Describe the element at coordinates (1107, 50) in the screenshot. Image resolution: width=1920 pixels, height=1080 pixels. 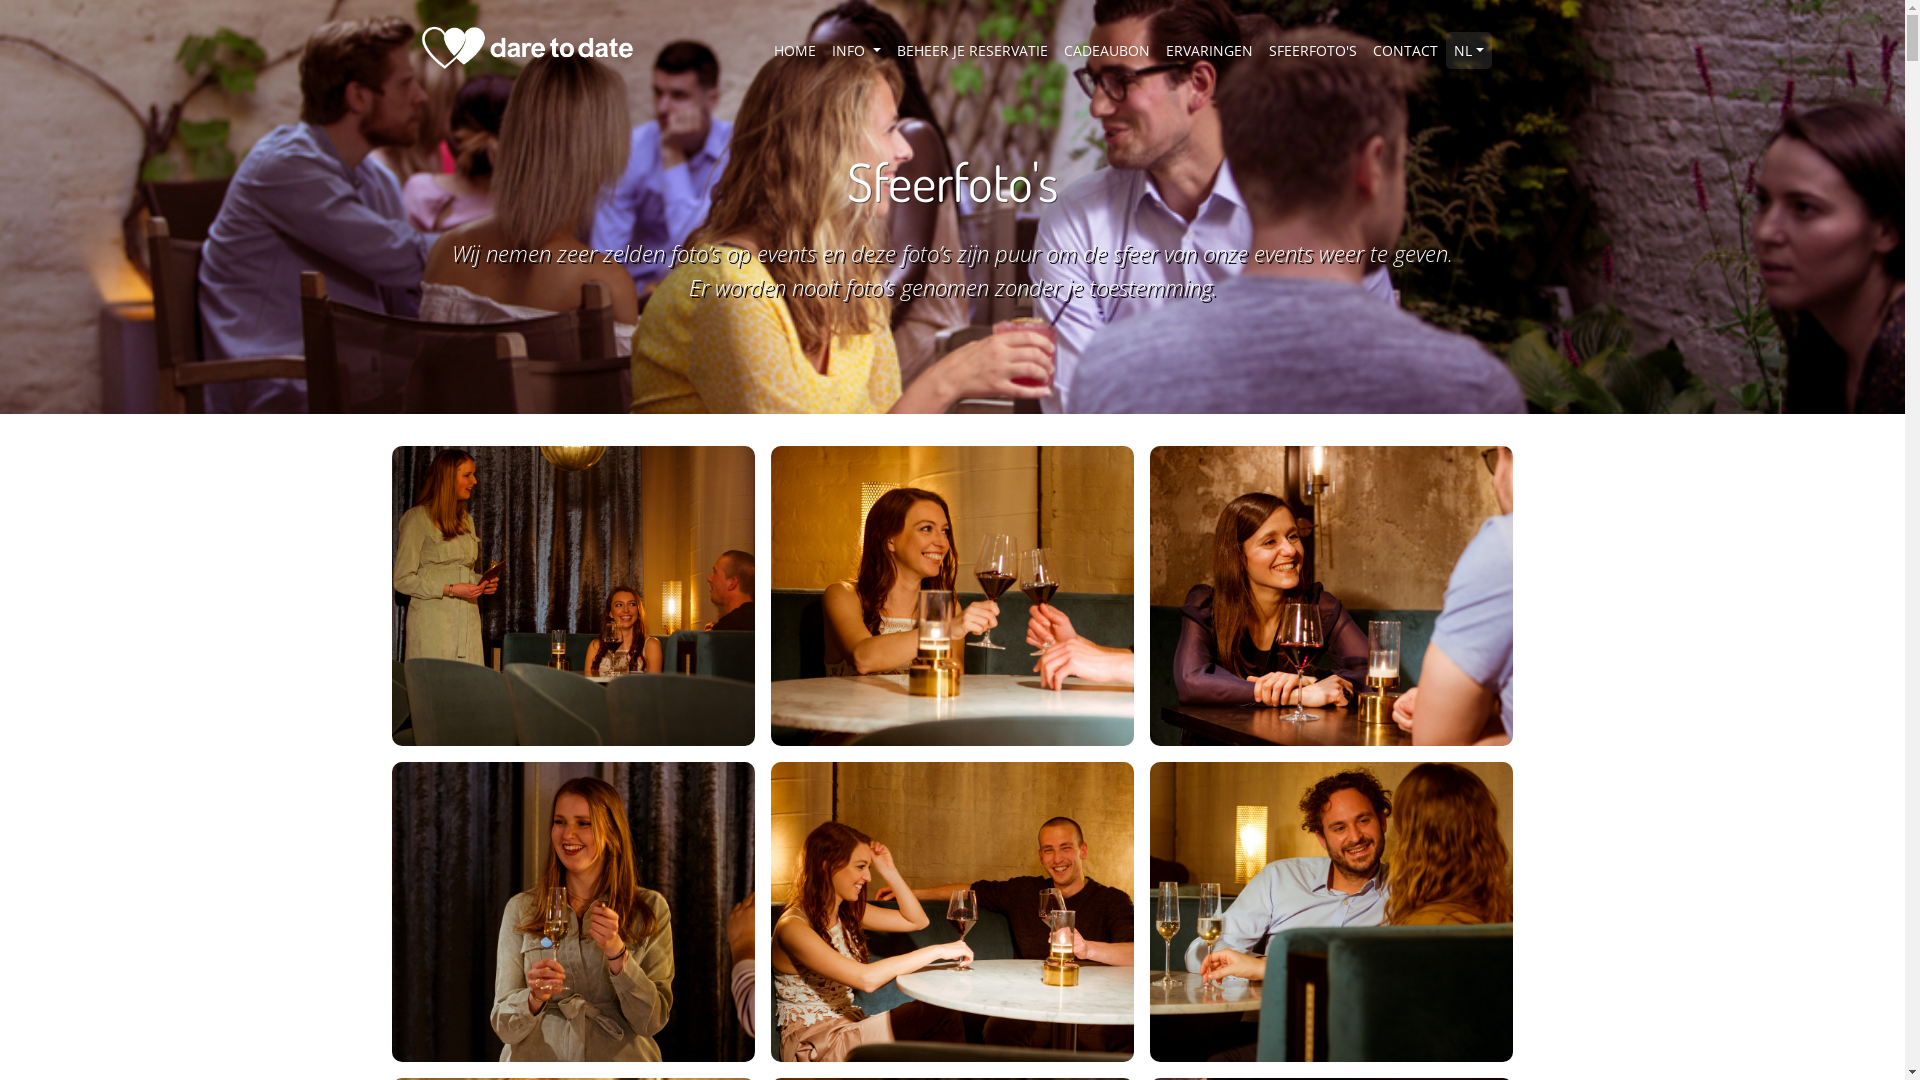
I see `CADEAUBON` at that location.